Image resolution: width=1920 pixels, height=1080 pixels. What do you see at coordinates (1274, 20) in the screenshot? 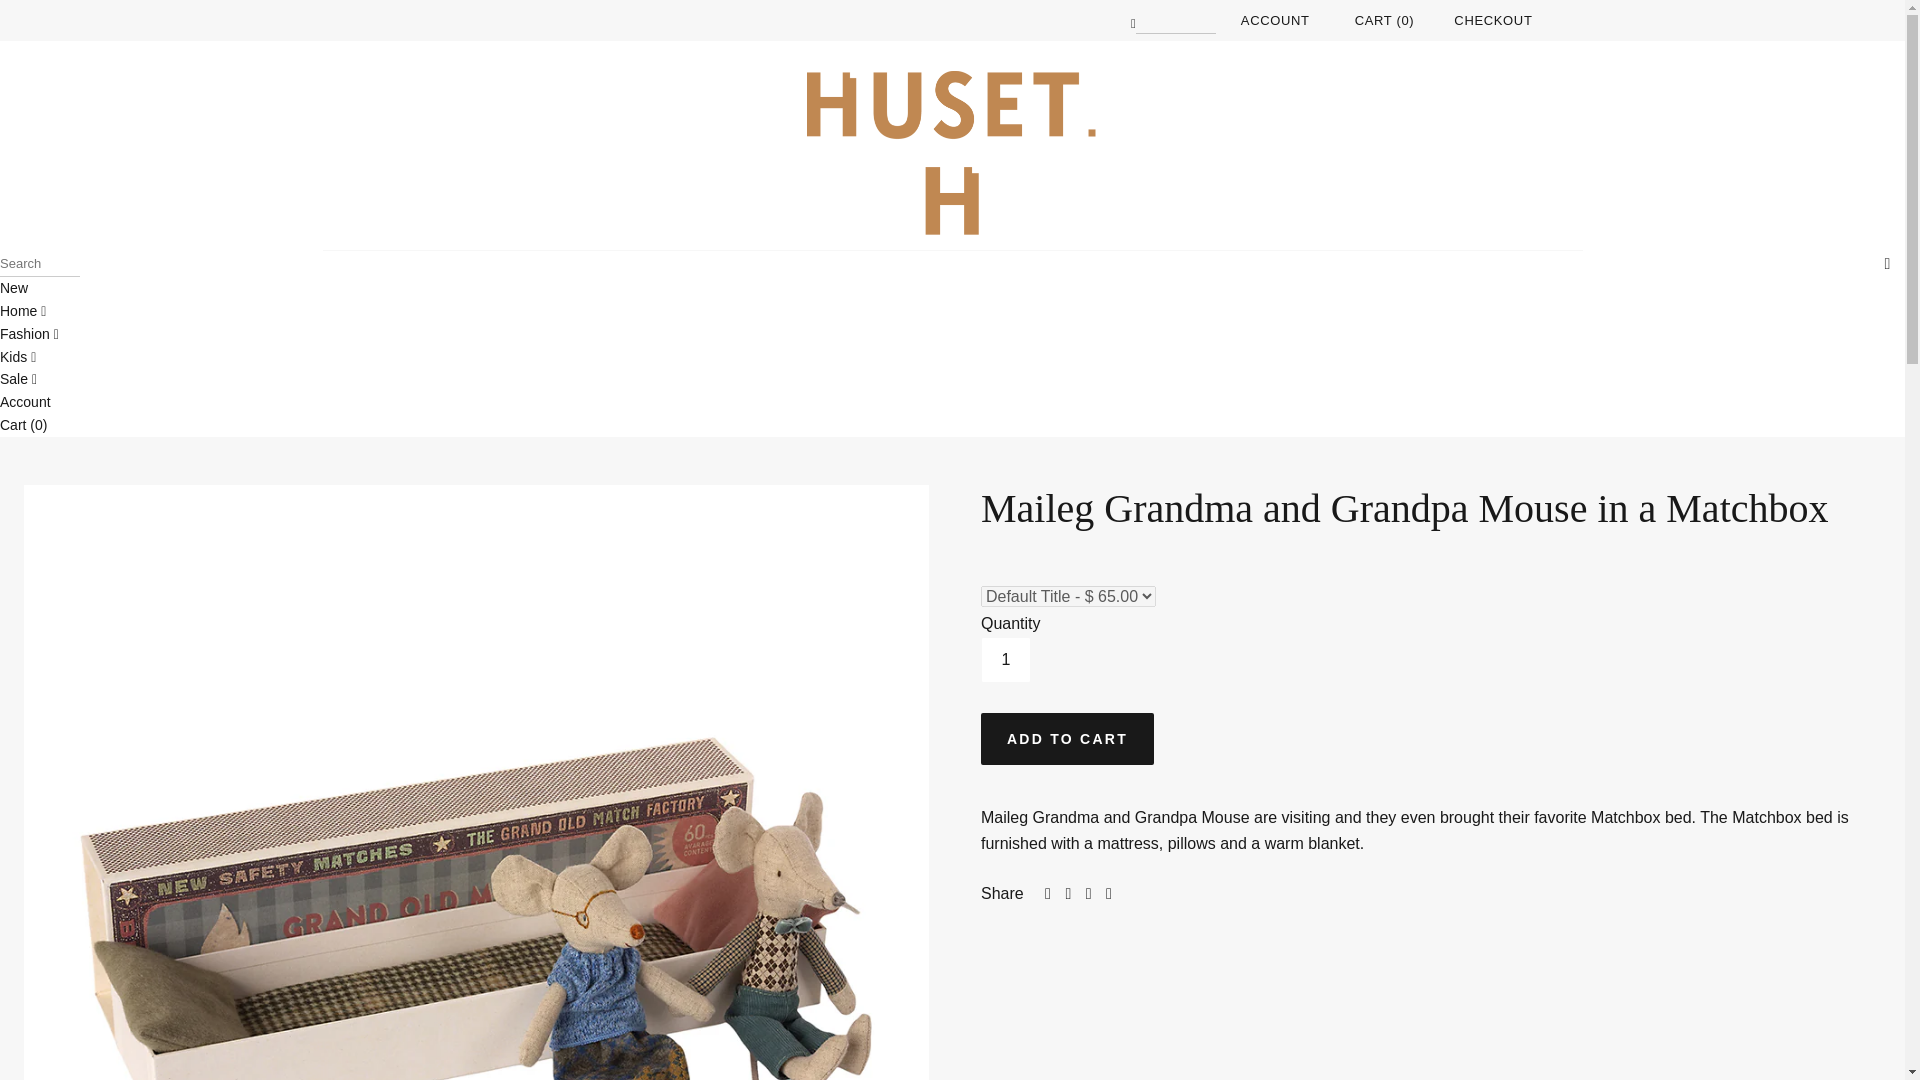
I see `ACCOUNT` at bounding box center [1274, 20].